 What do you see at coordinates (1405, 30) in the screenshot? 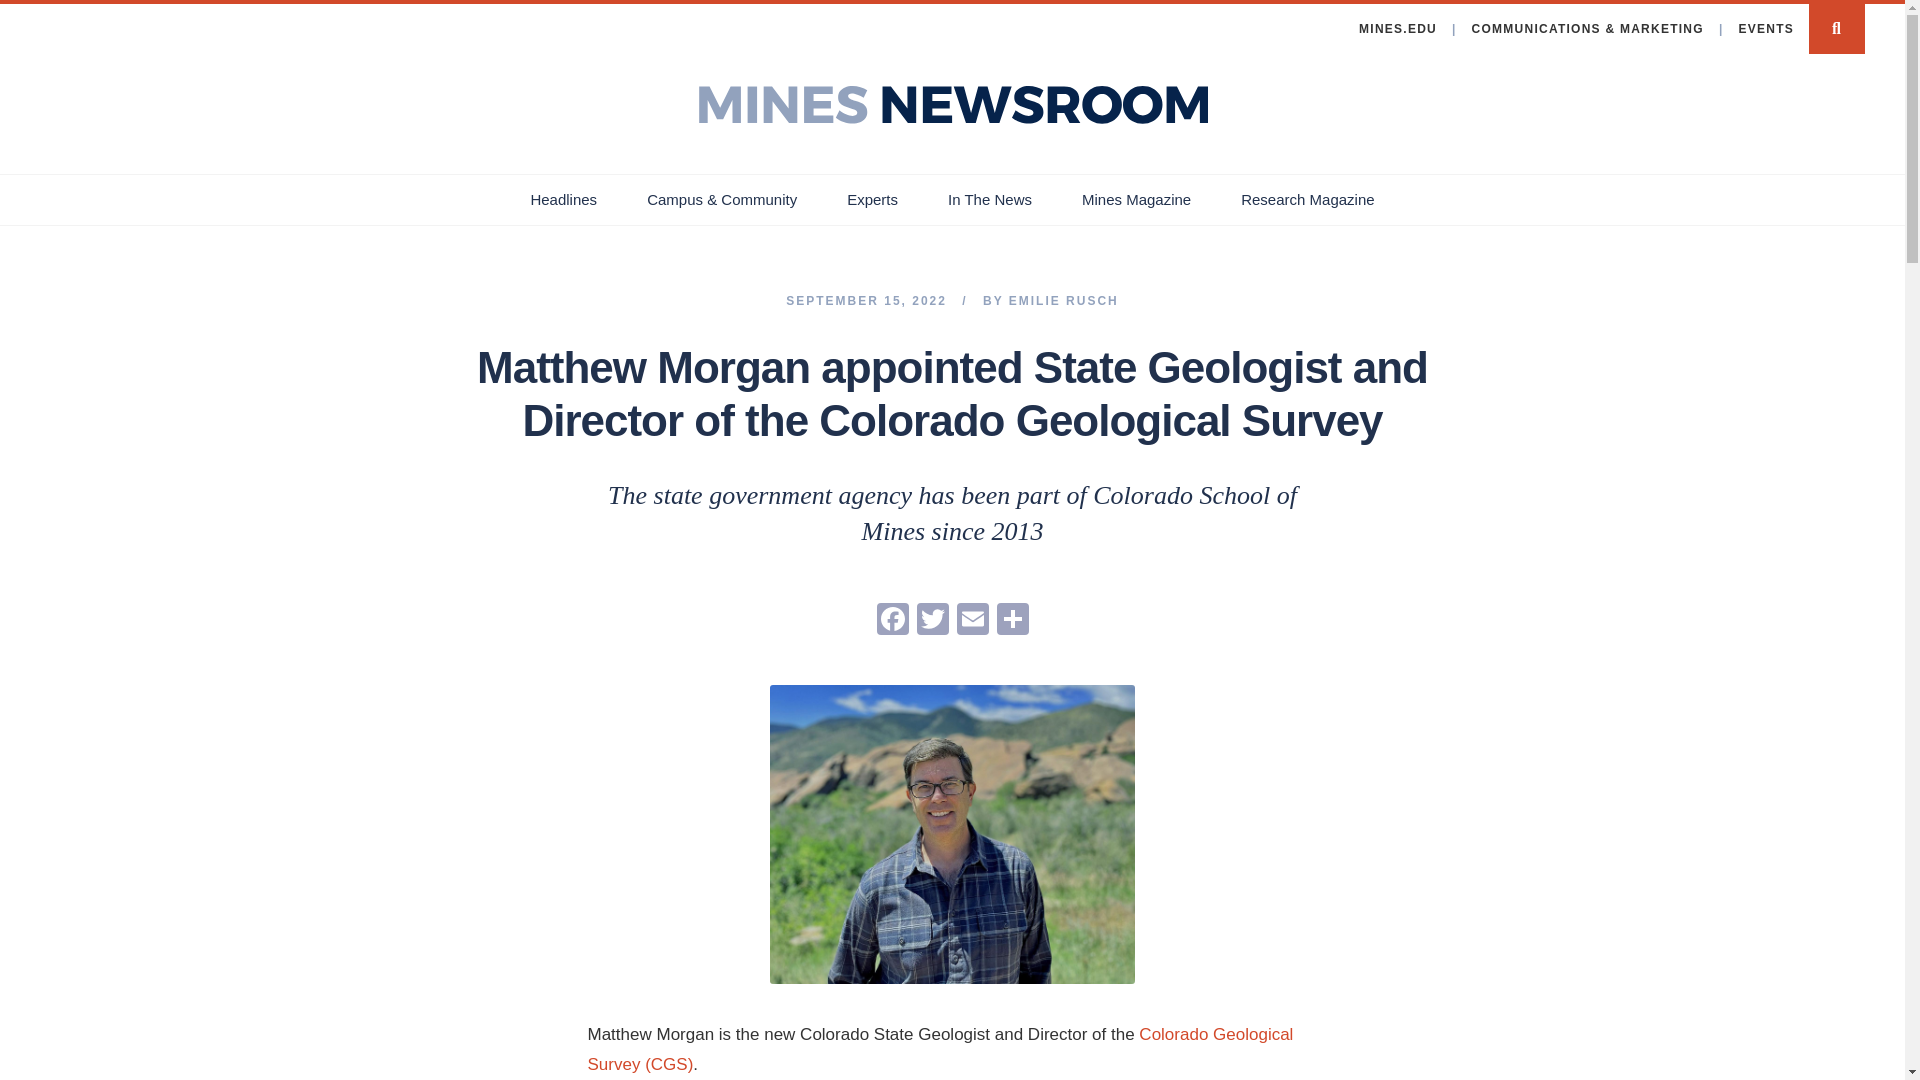
I see `MINES.EDU` at bounding box center [1405, 30].